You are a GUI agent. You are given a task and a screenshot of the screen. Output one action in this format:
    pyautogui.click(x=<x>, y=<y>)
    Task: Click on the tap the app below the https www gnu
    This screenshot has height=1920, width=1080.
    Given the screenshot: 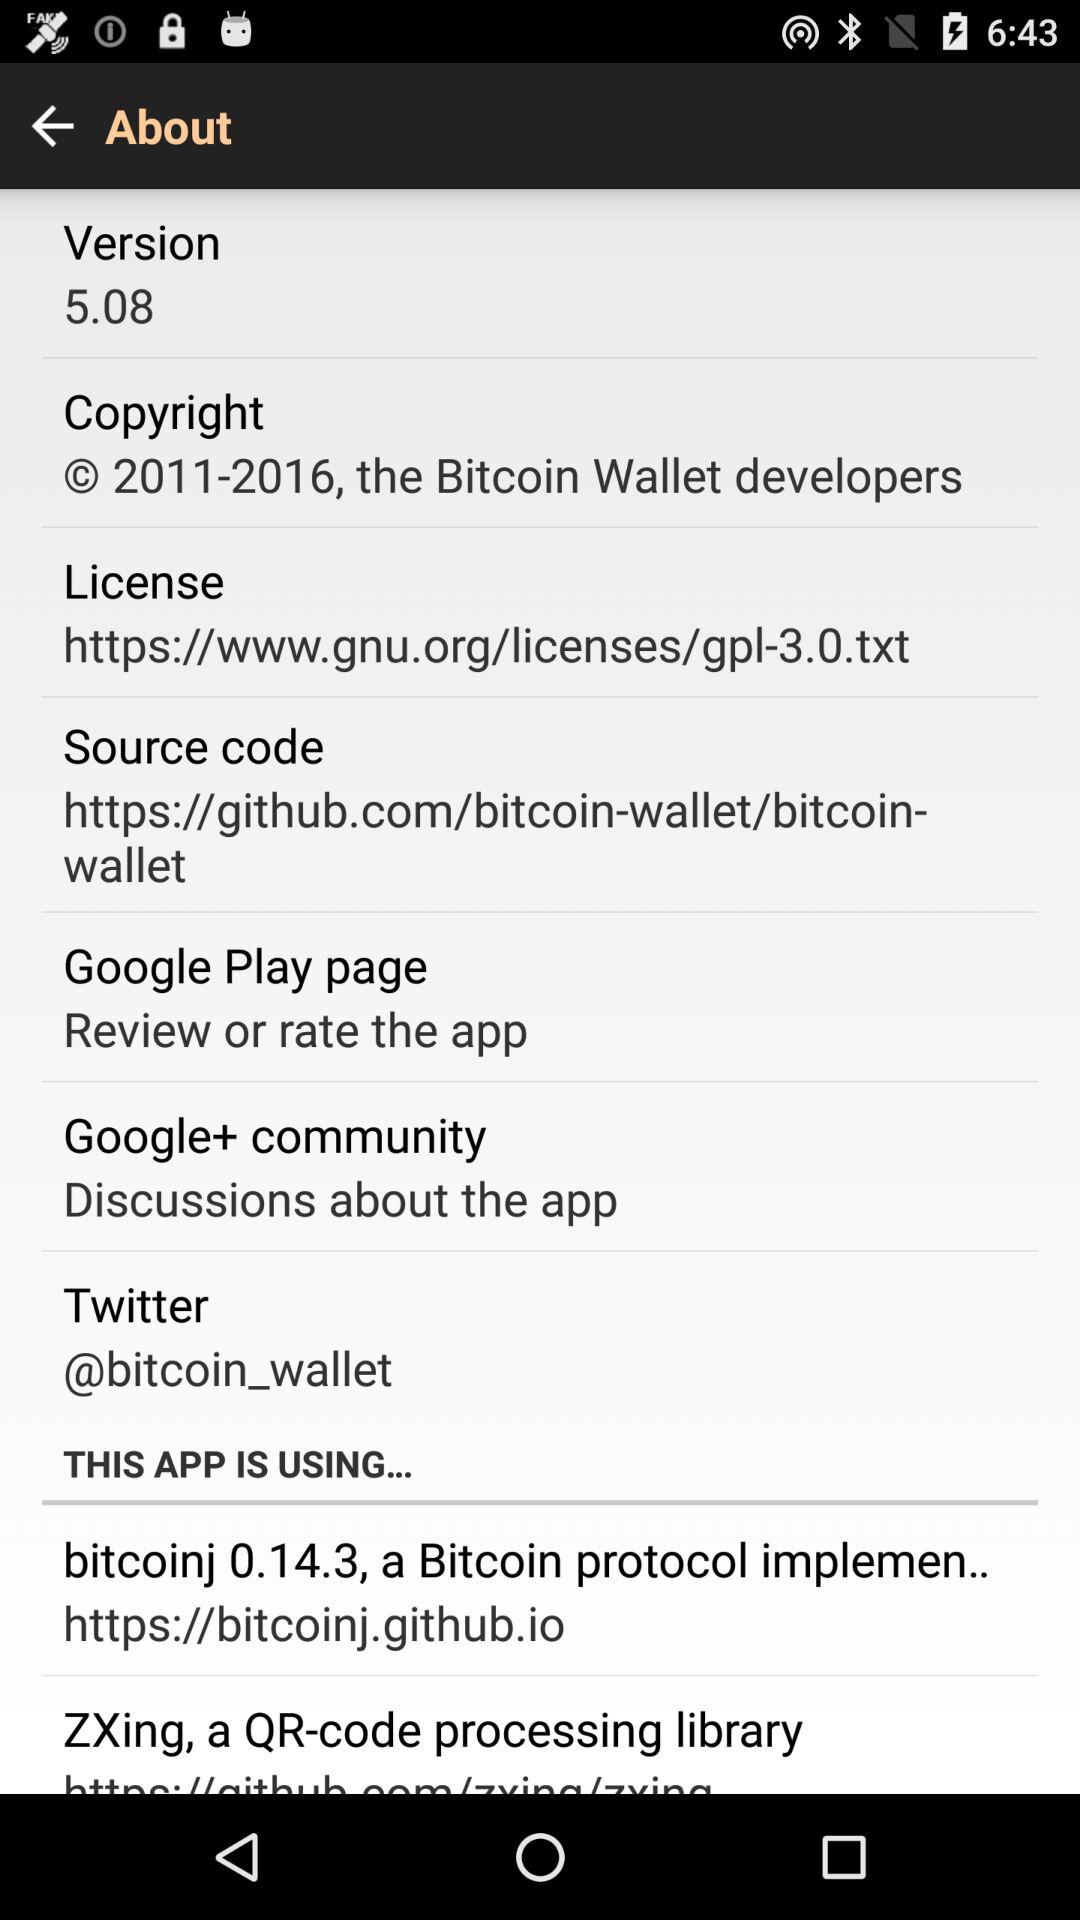 What is the action you would take?
    pyautogui.click(x=194, y=744)
    